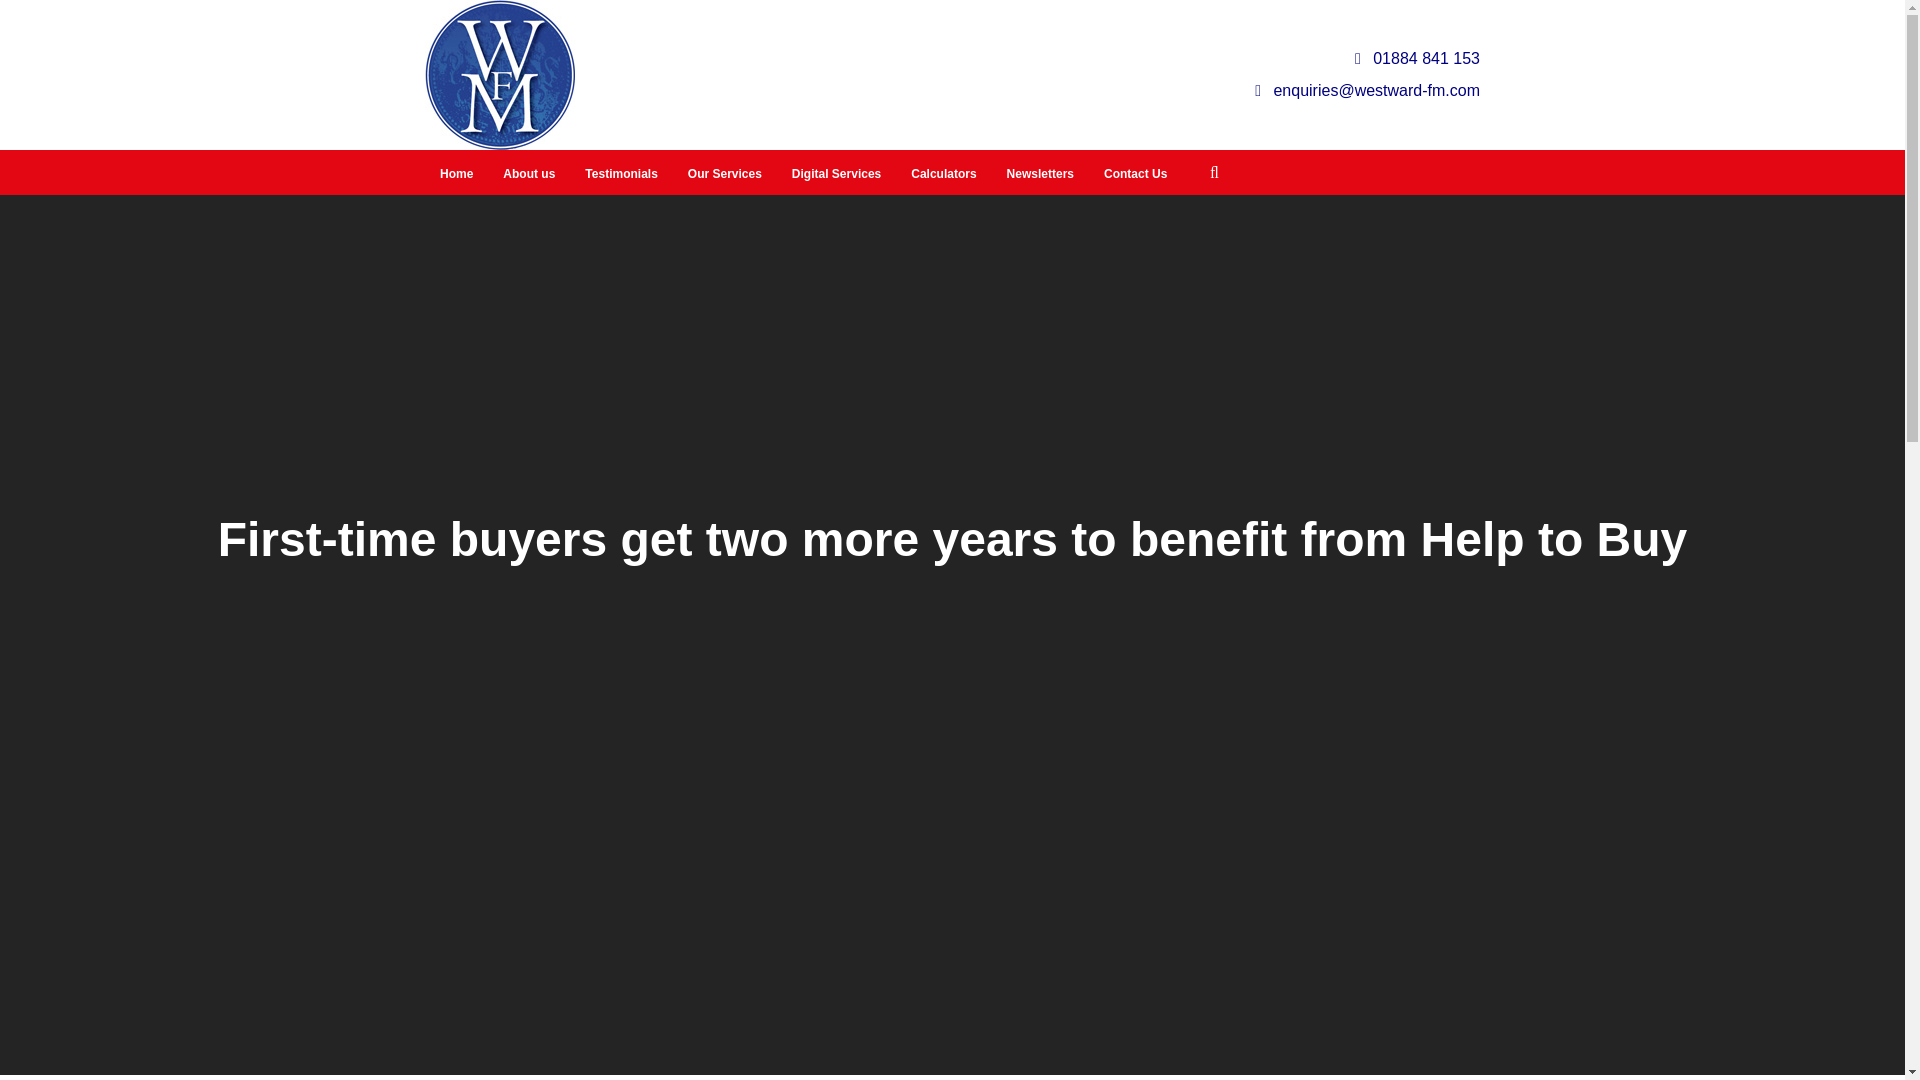  What do you see at coordinates (725, 174) in the screenshot?
I see `Our Services` at bounding box center [725, 174].